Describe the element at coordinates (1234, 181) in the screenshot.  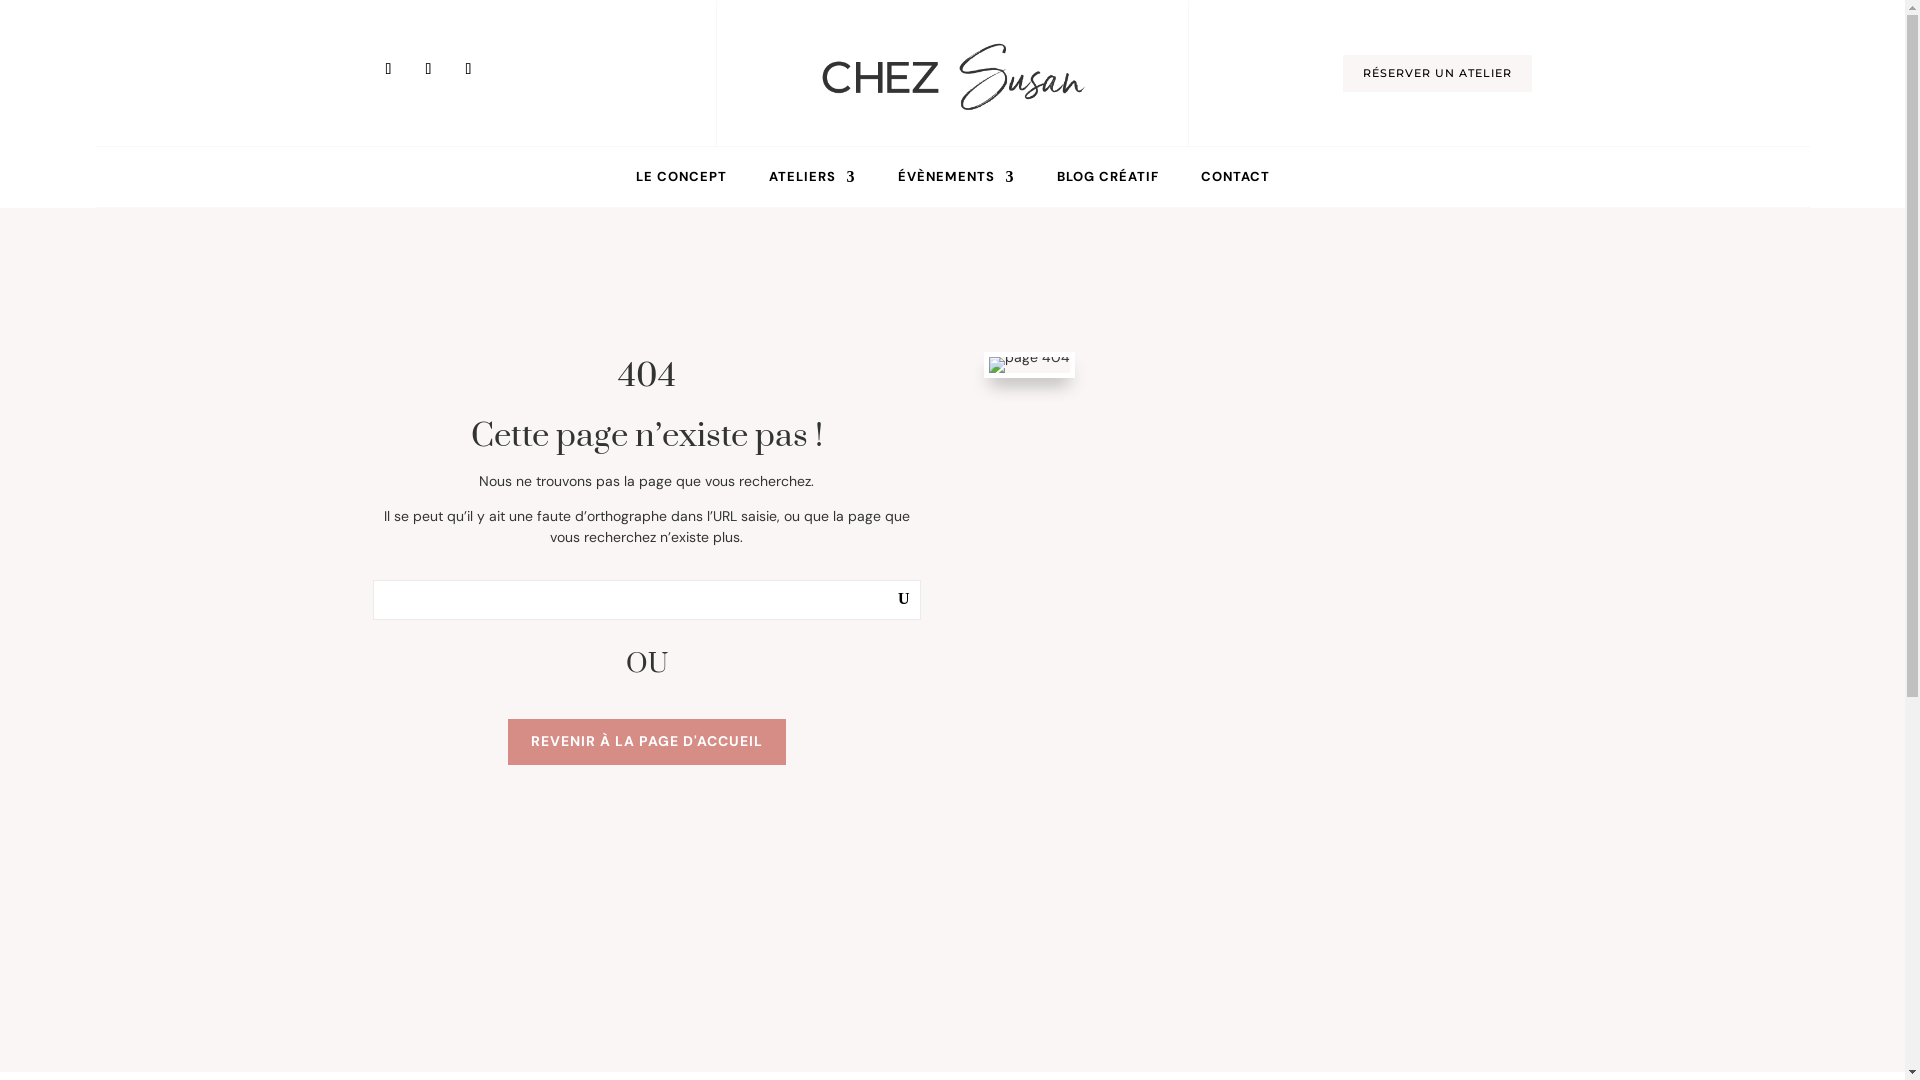
I see `CONTACT` at that location.